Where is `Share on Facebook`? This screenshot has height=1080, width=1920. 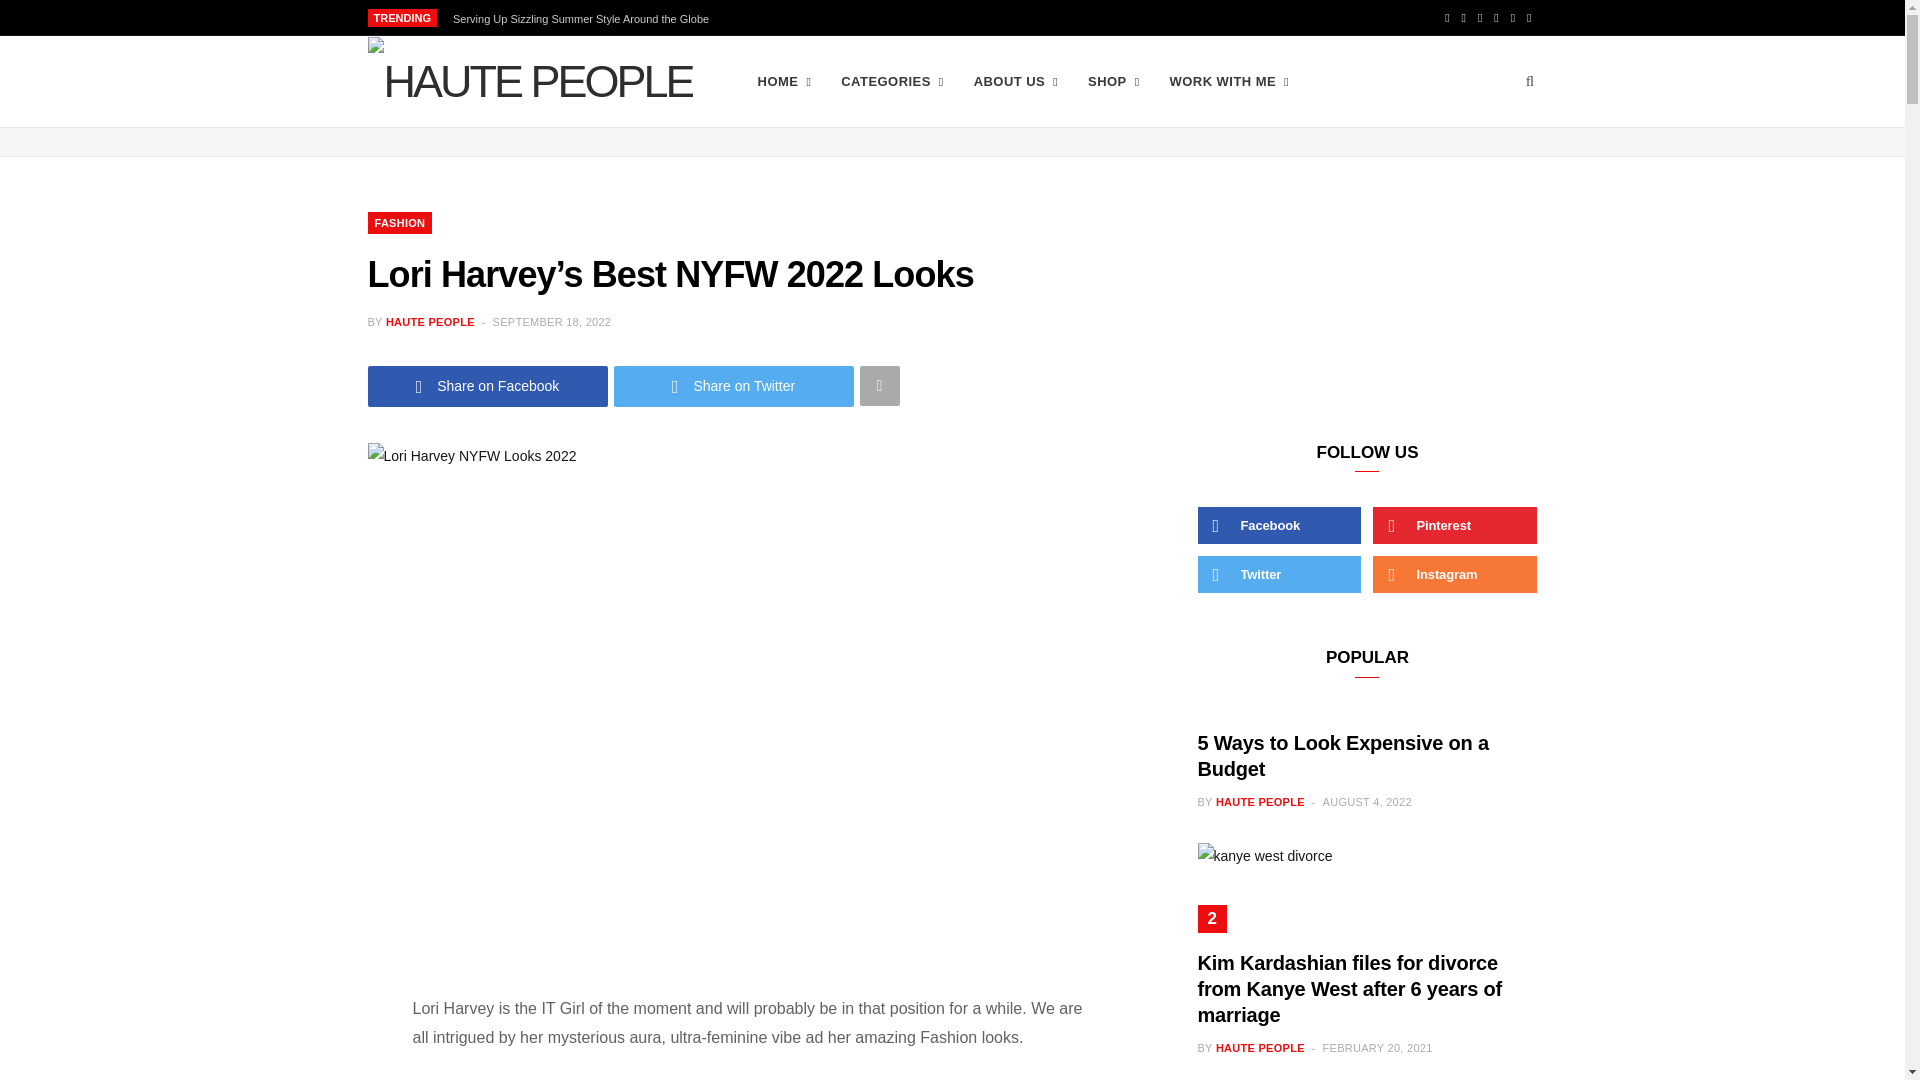 Share on Facebook is located at coordinates (488, 386).